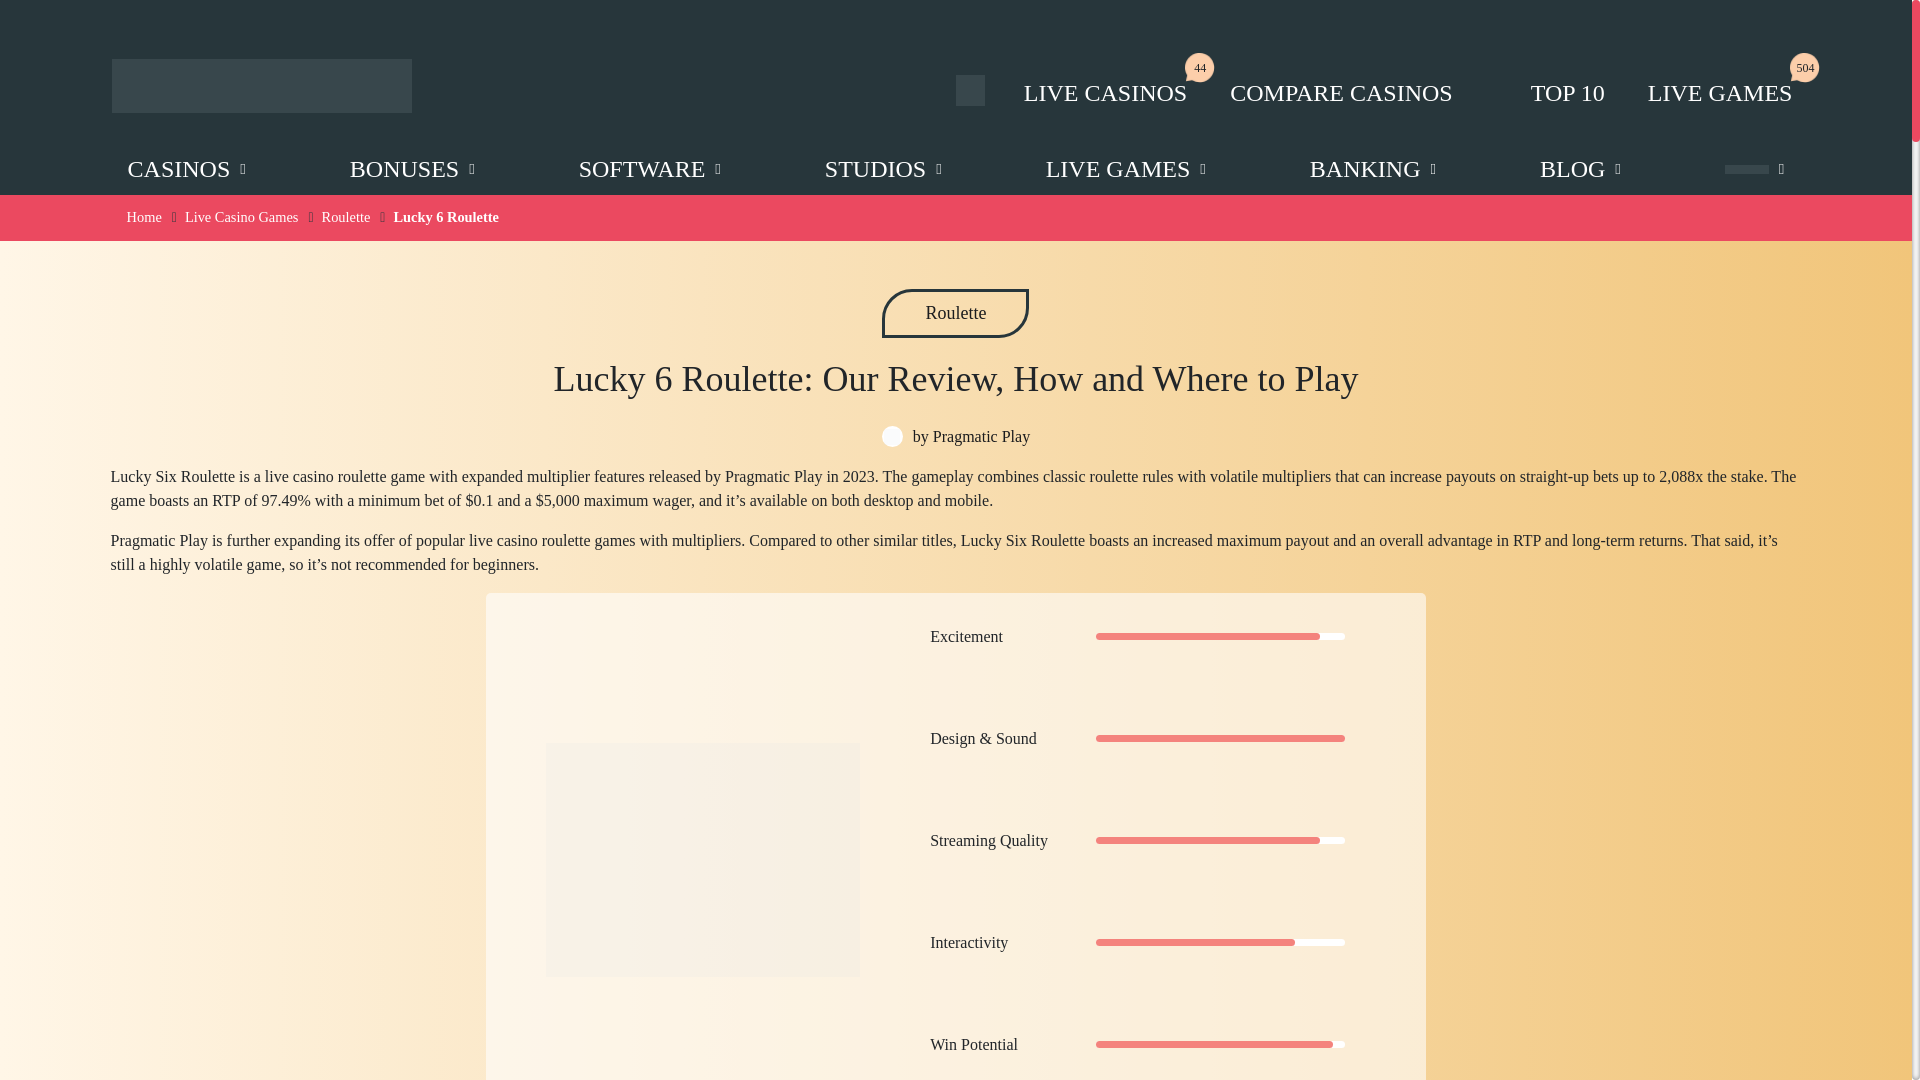 The image size is (1920, 1080). Describe the element at coordinates (1536, 92) in the screenshot. I see `TOP 10` at that location.